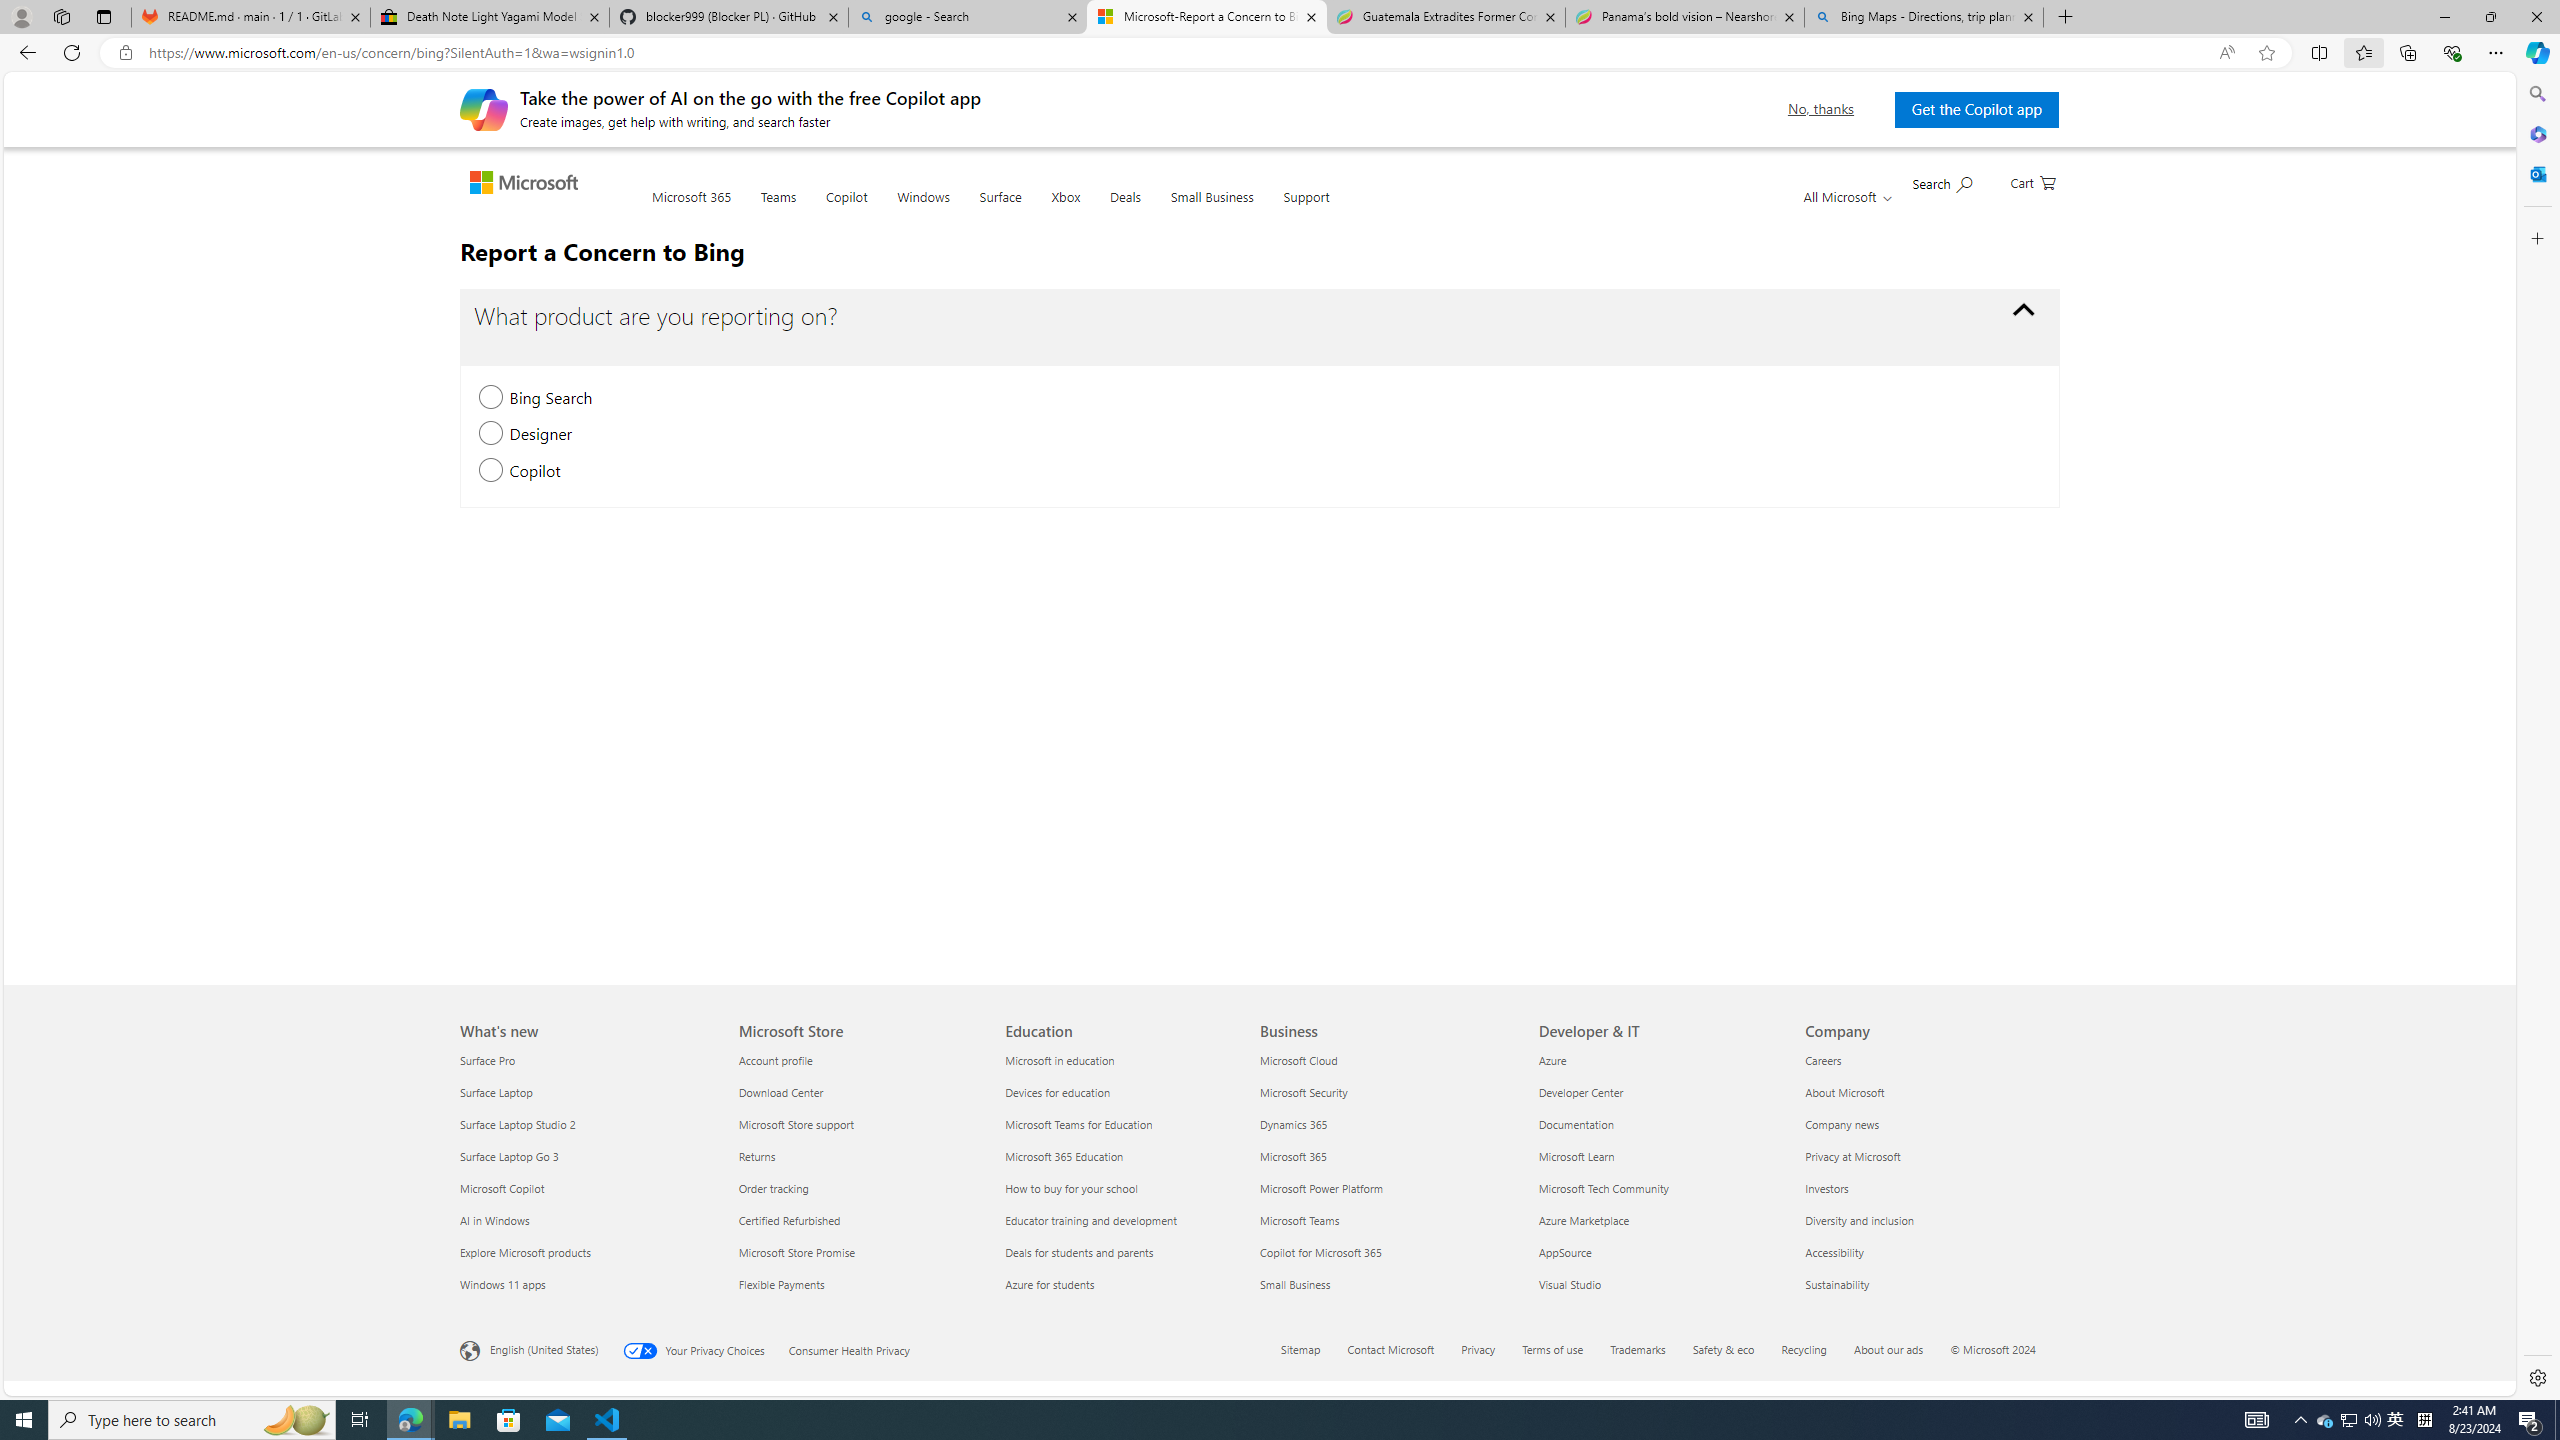 Image resolution: width=2560 pixels, height=1440 pixels. What do you see at coordinates (1889, 1348) in the screenshot?
I see `About our ads` at bounding box center [1889, 1348].